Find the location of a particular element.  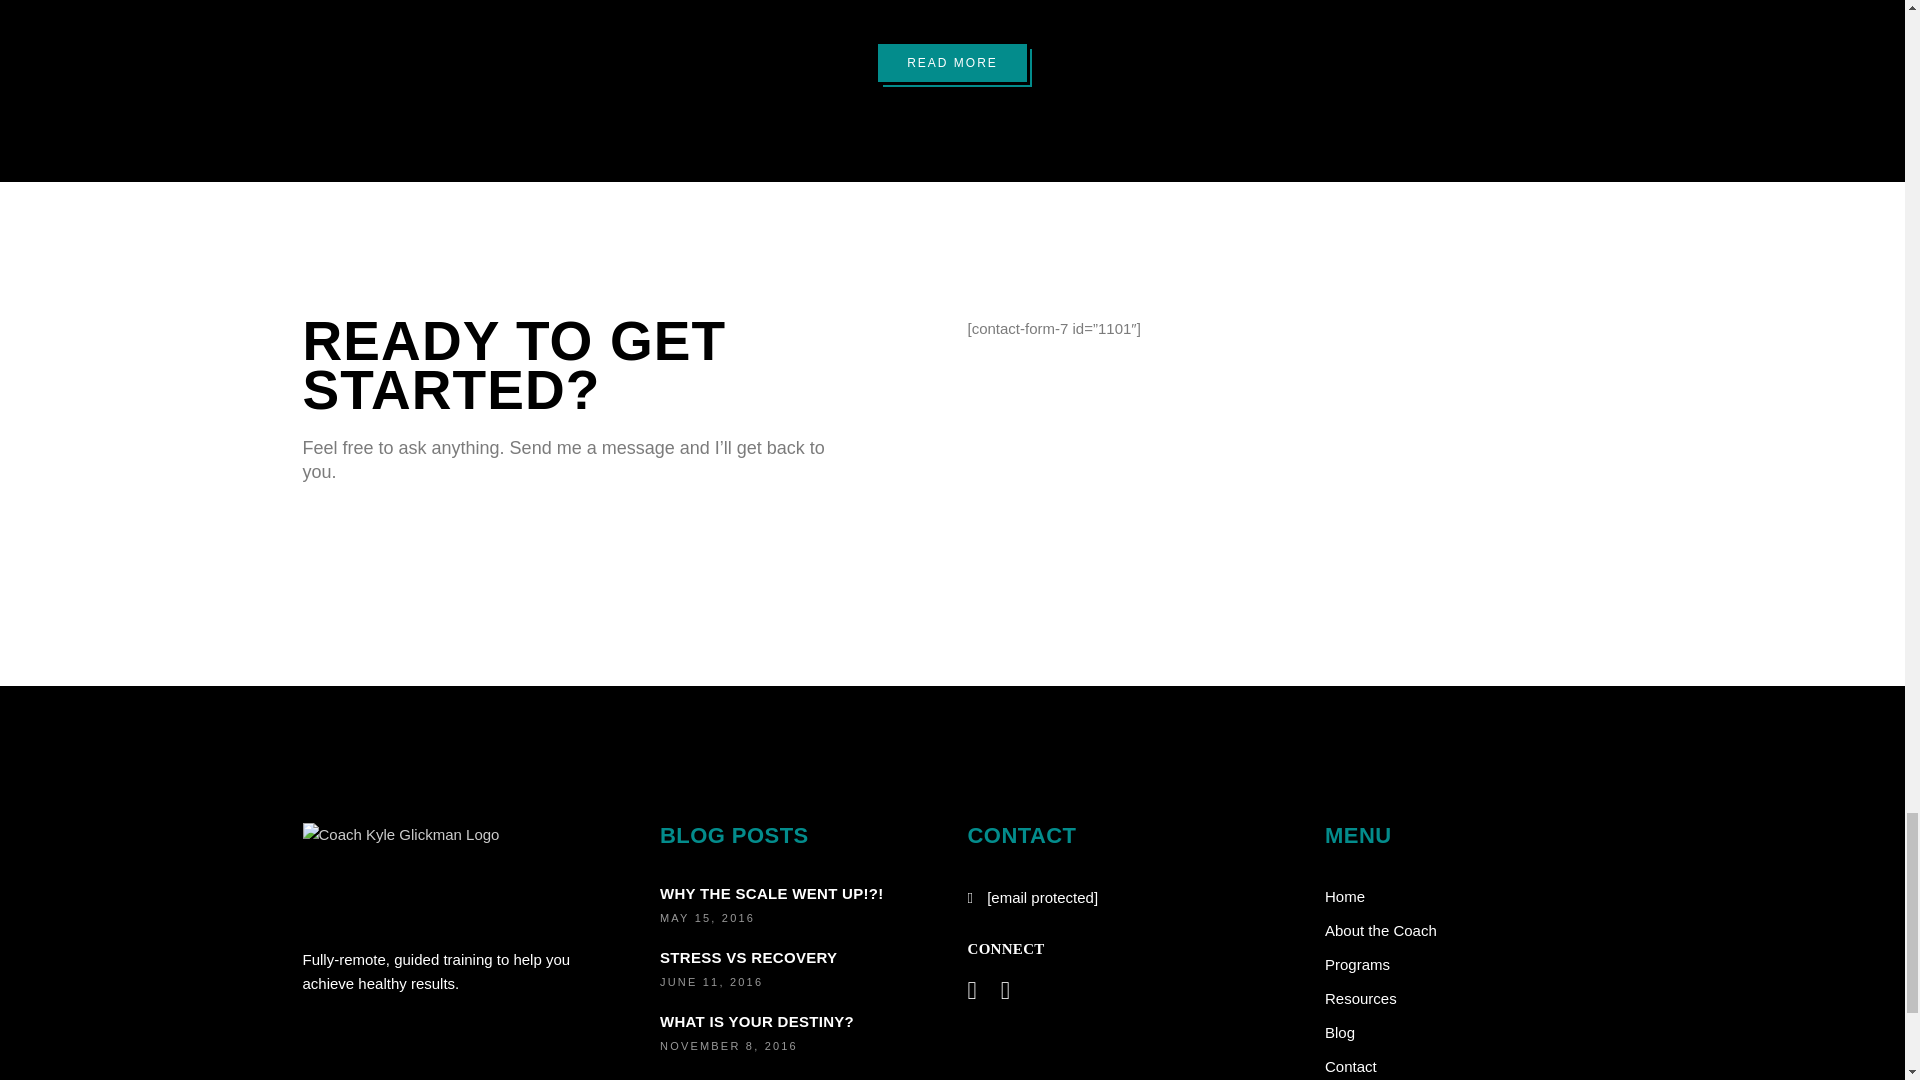

What is your Destiny? is located at coordinates (757, 1022).